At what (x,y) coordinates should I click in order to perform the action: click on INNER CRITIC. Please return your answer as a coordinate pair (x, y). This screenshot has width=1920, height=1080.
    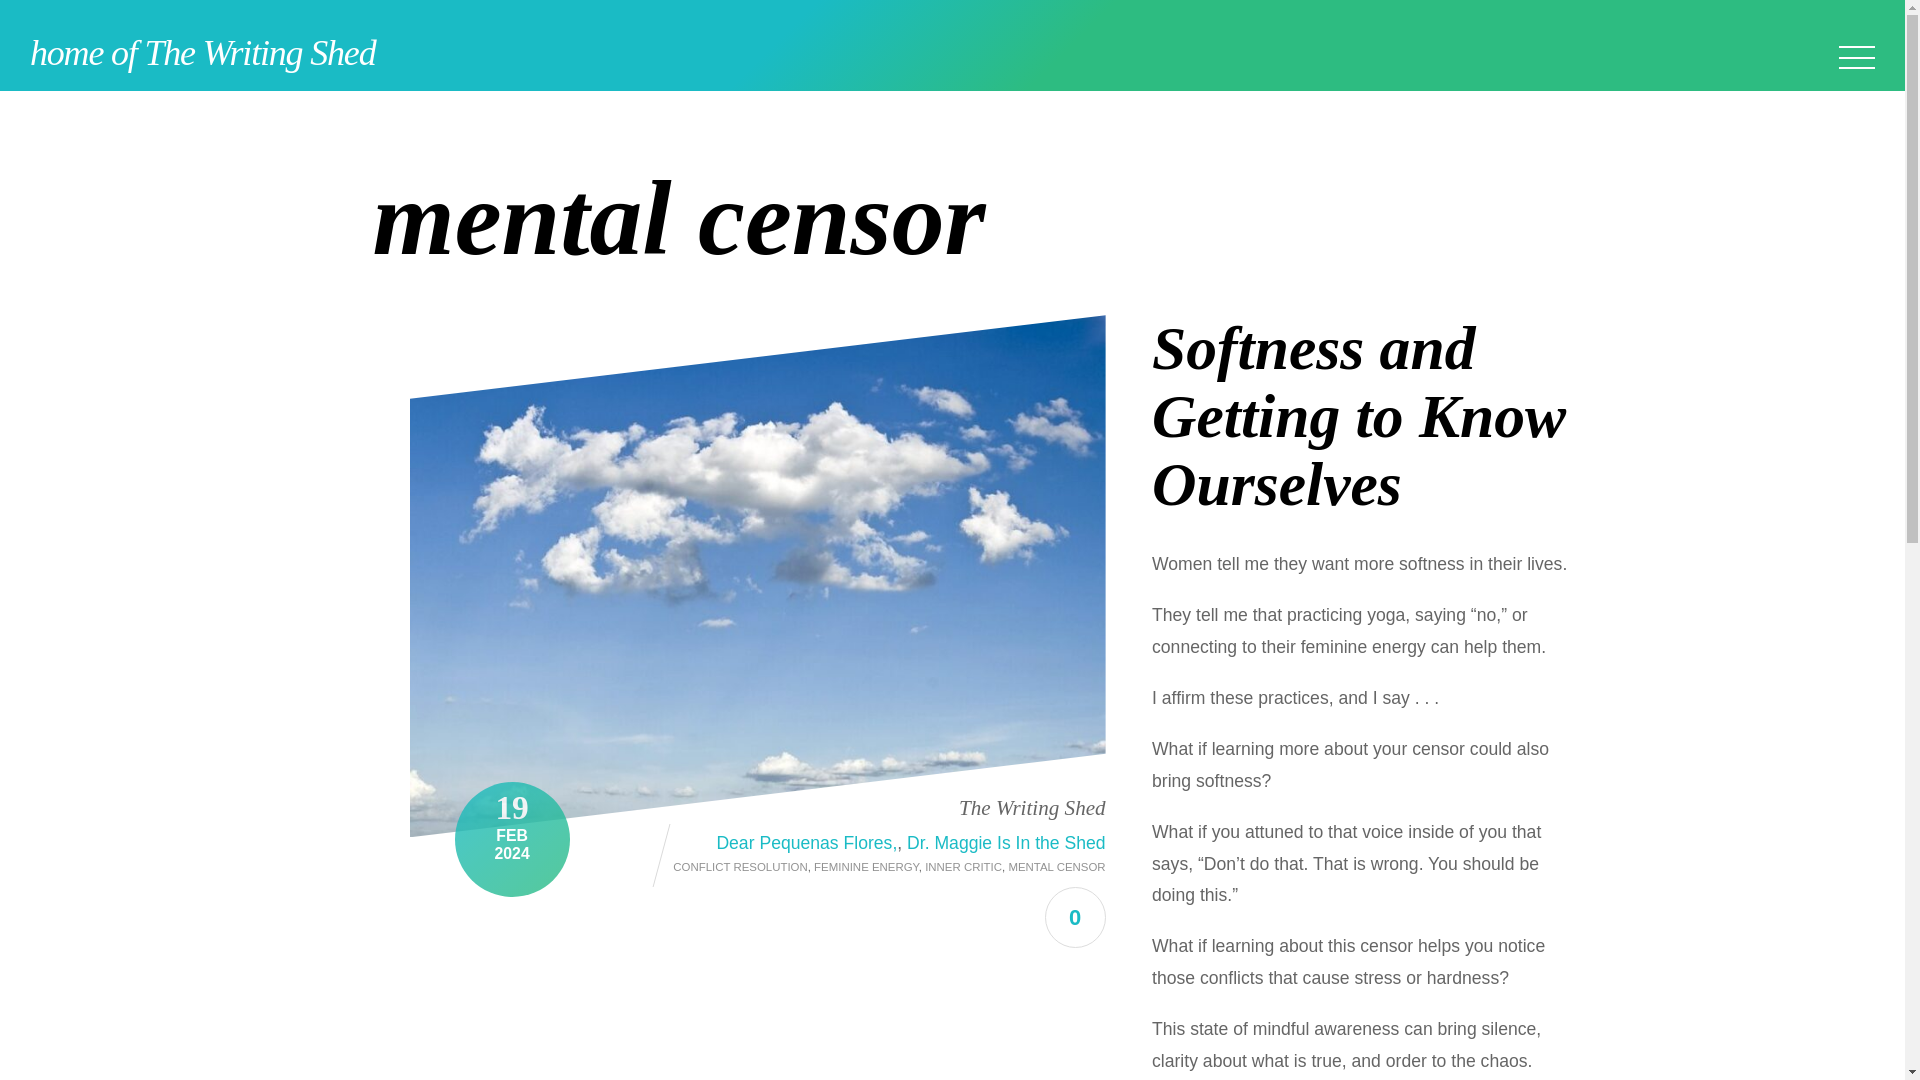
    Looking at the image, I should click on (964, 866).